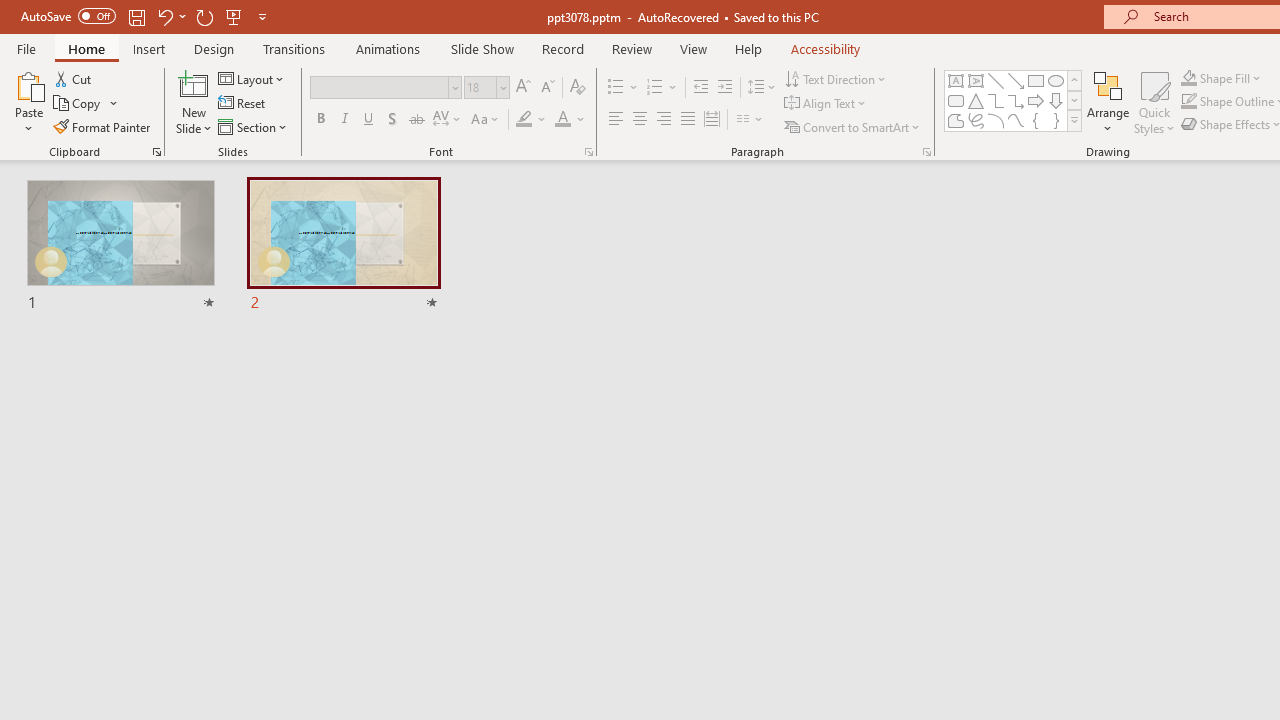  Describe the element at coordinates (826, 104) in the screenshot. I see `Align Text` at that location.